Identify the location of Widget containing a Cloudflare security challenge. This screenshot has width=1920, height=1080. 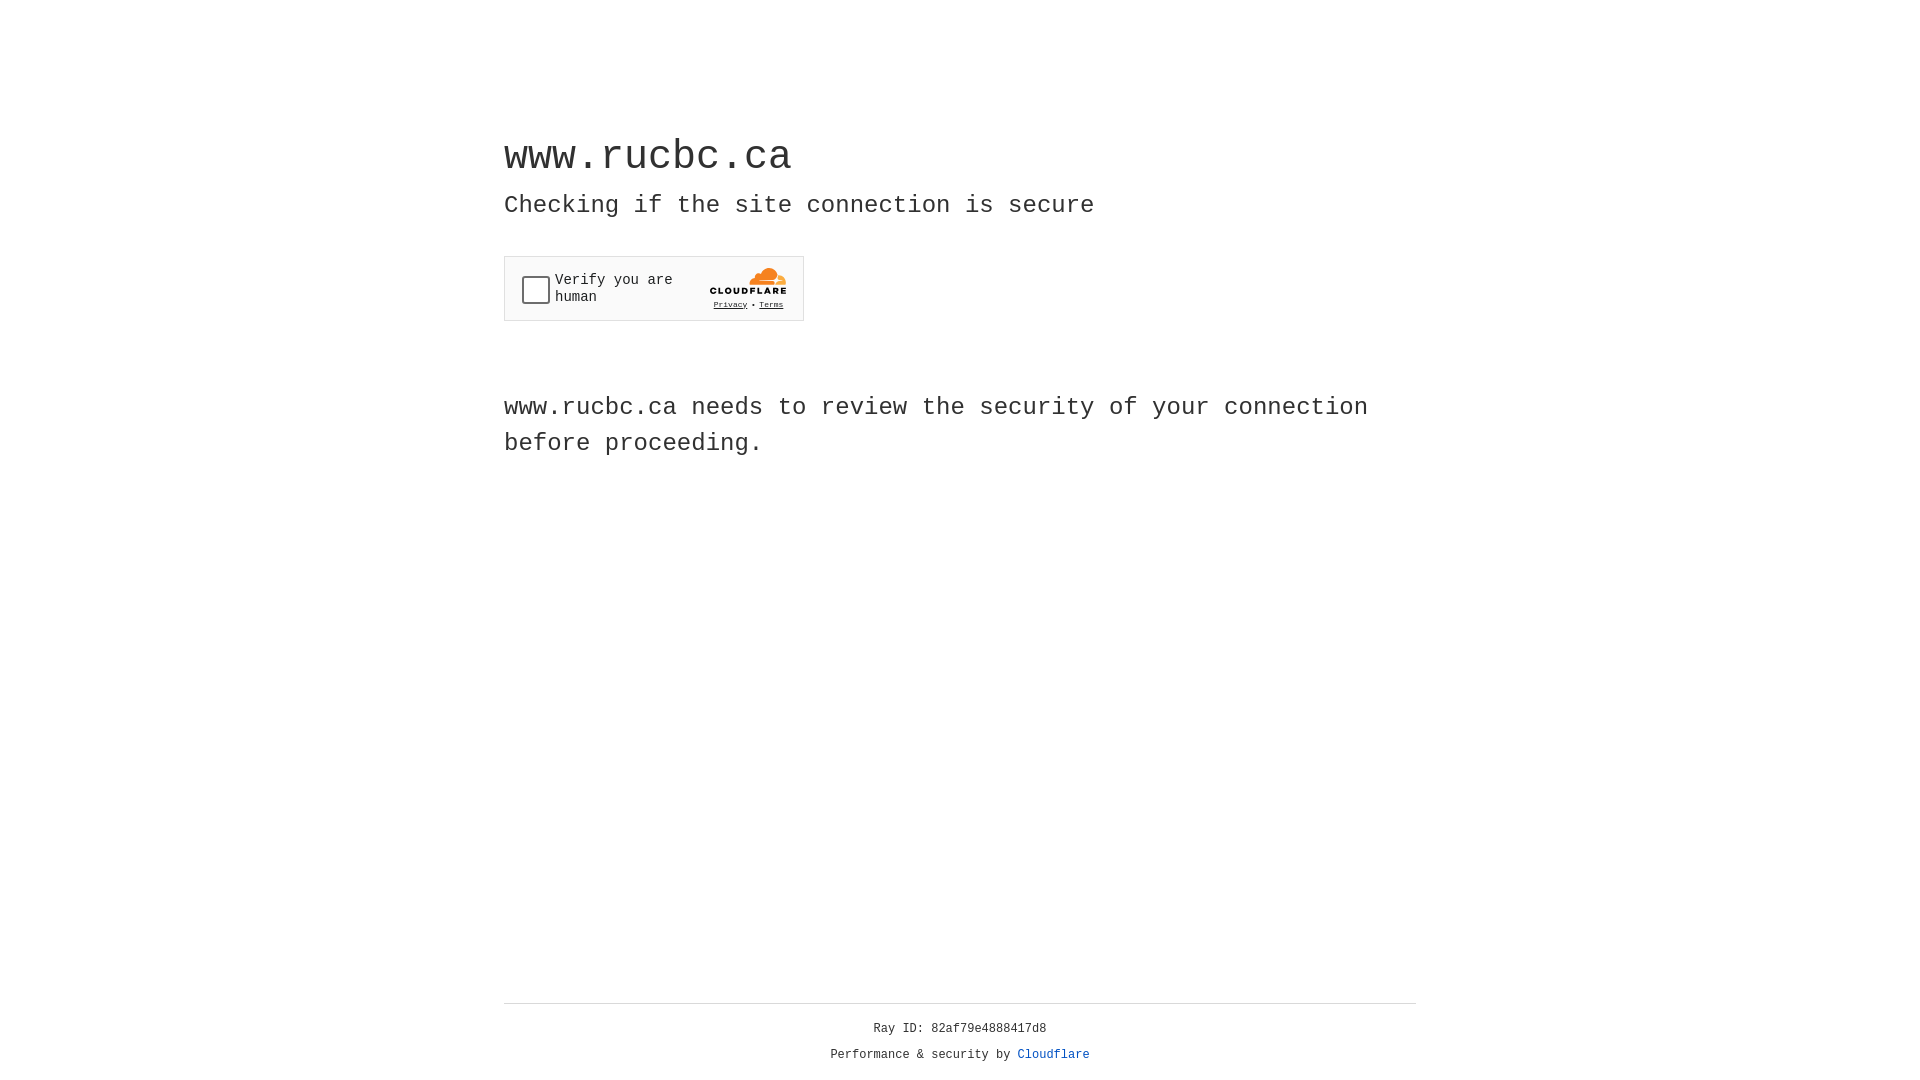
(654, 288).